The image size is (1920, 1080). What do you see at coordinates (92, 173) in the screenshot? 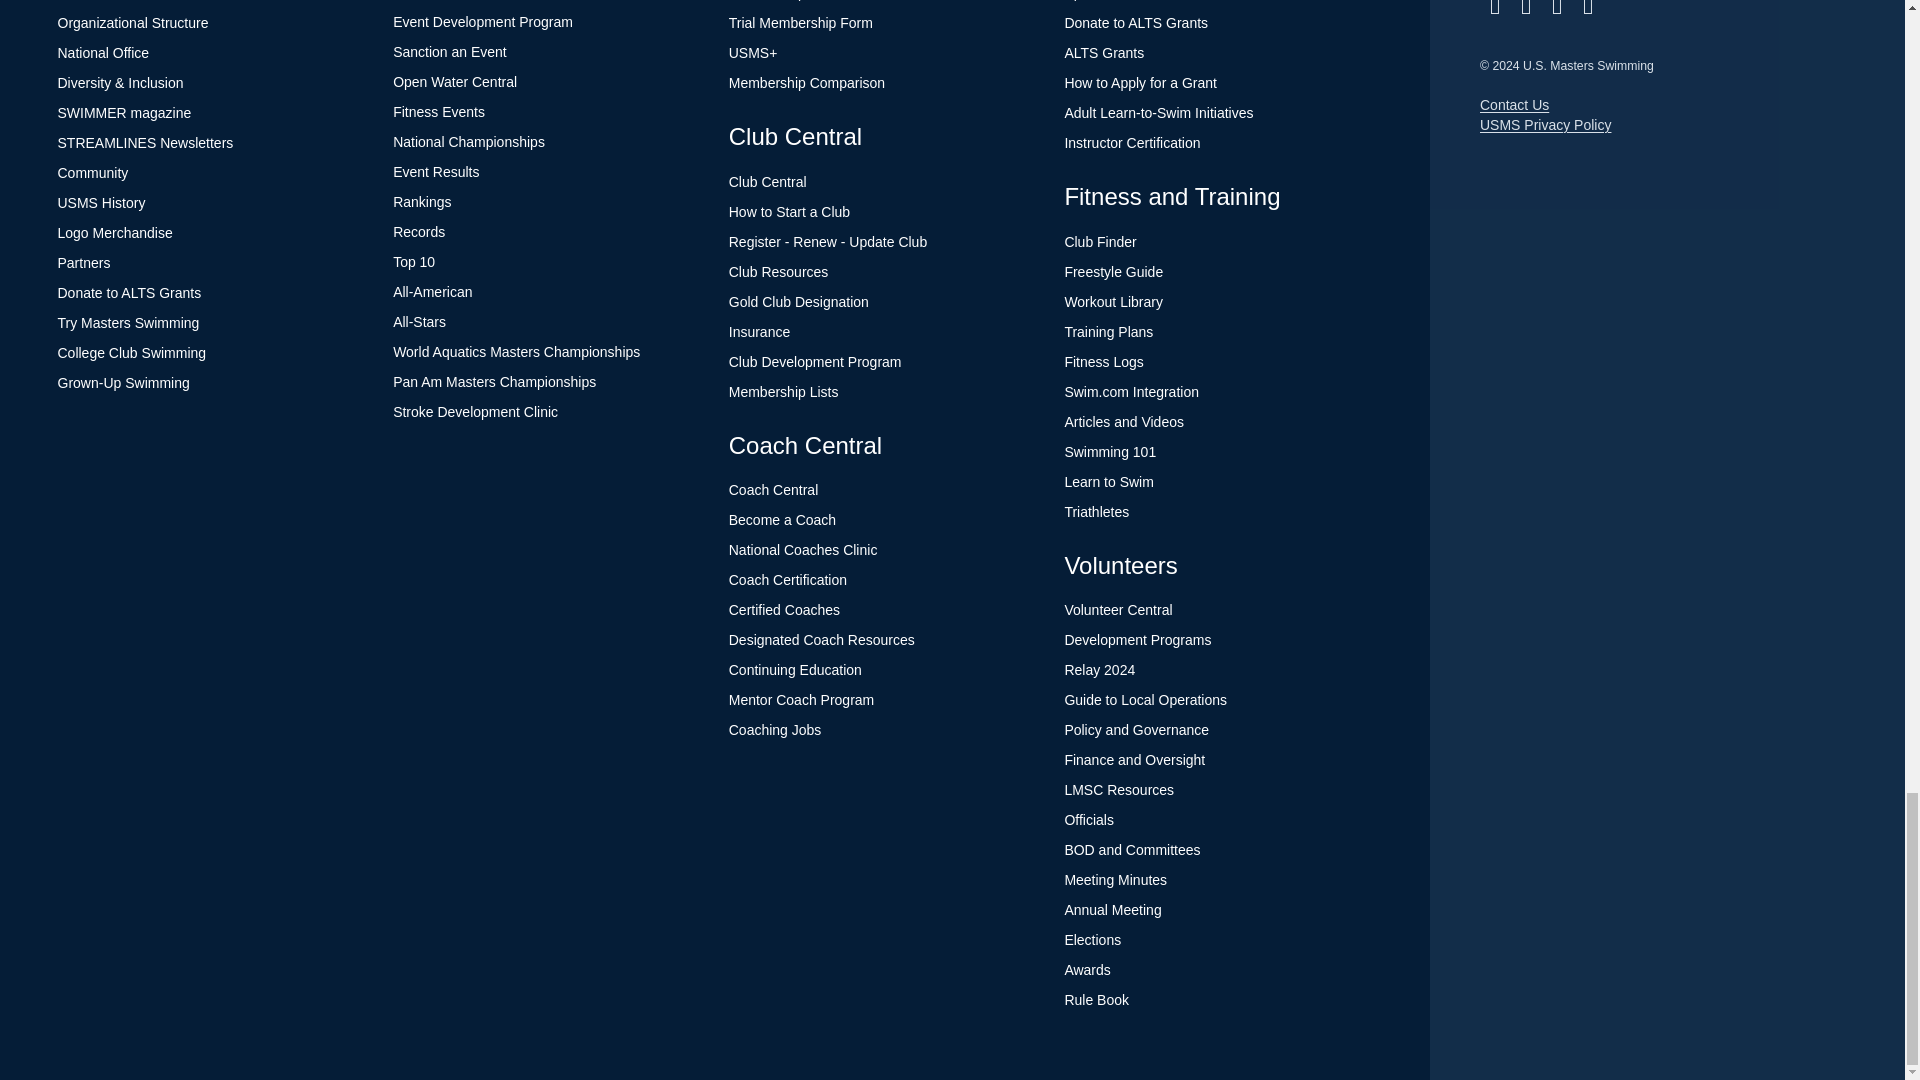
I see `Community` at bounding box center [92, 173].